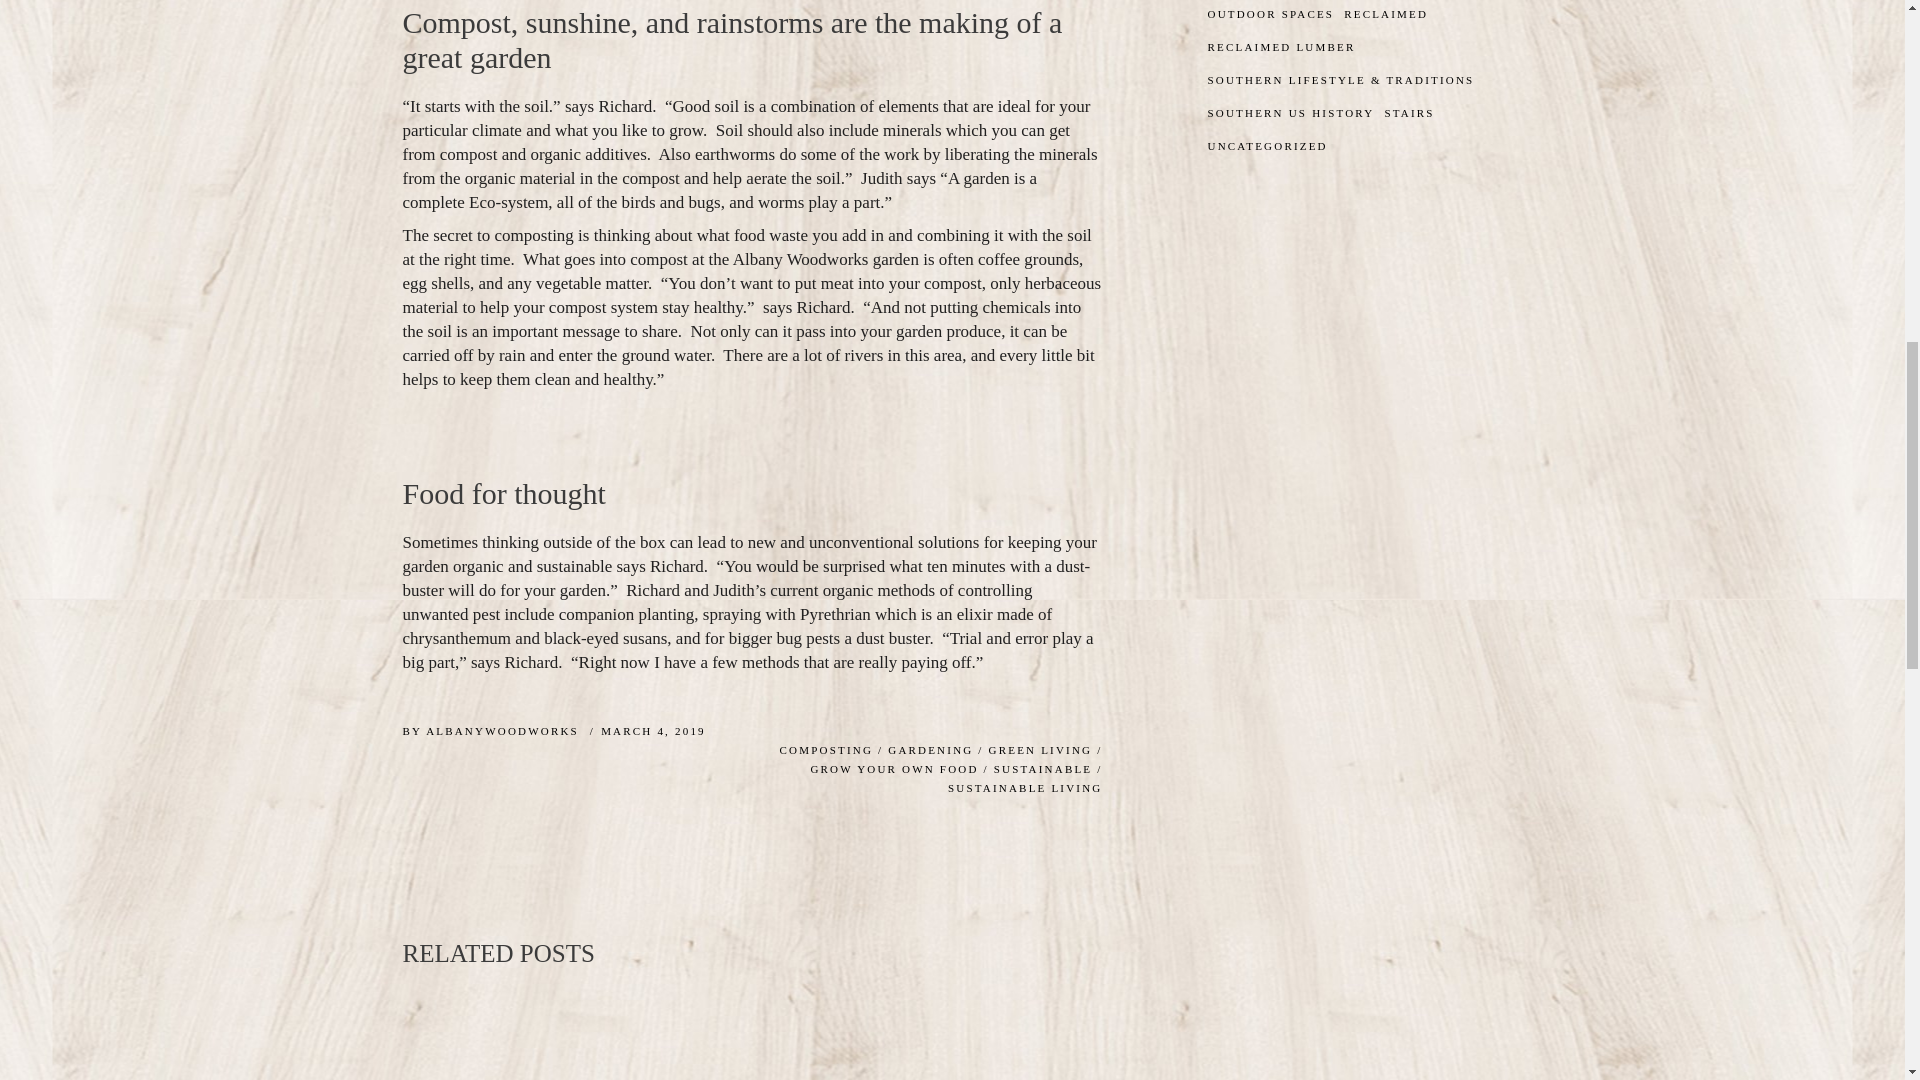 The image size is (1920, 1080). I want to click on Building One Of The First Sustainable Homes In The US, so click(508, 1043).